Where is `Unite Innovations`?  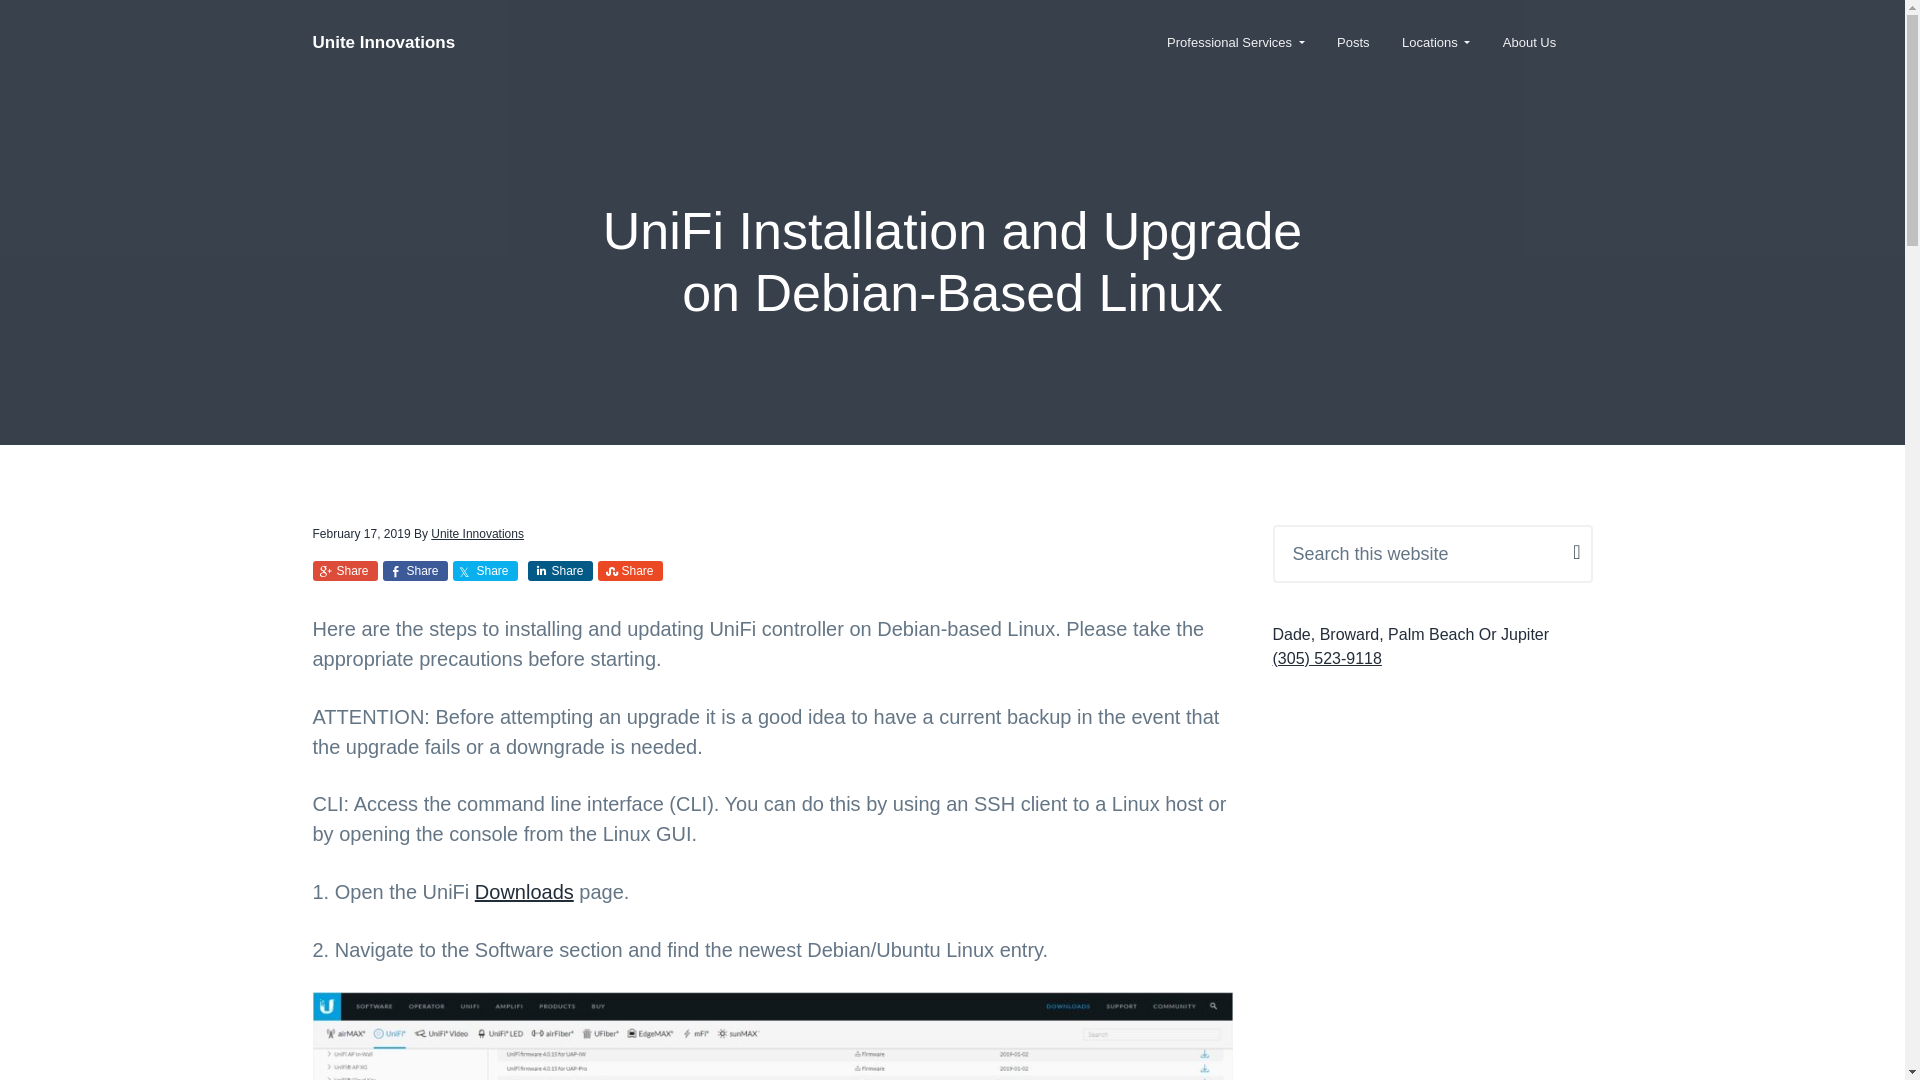 Unite Innovations is located at coordinates (383, 42).